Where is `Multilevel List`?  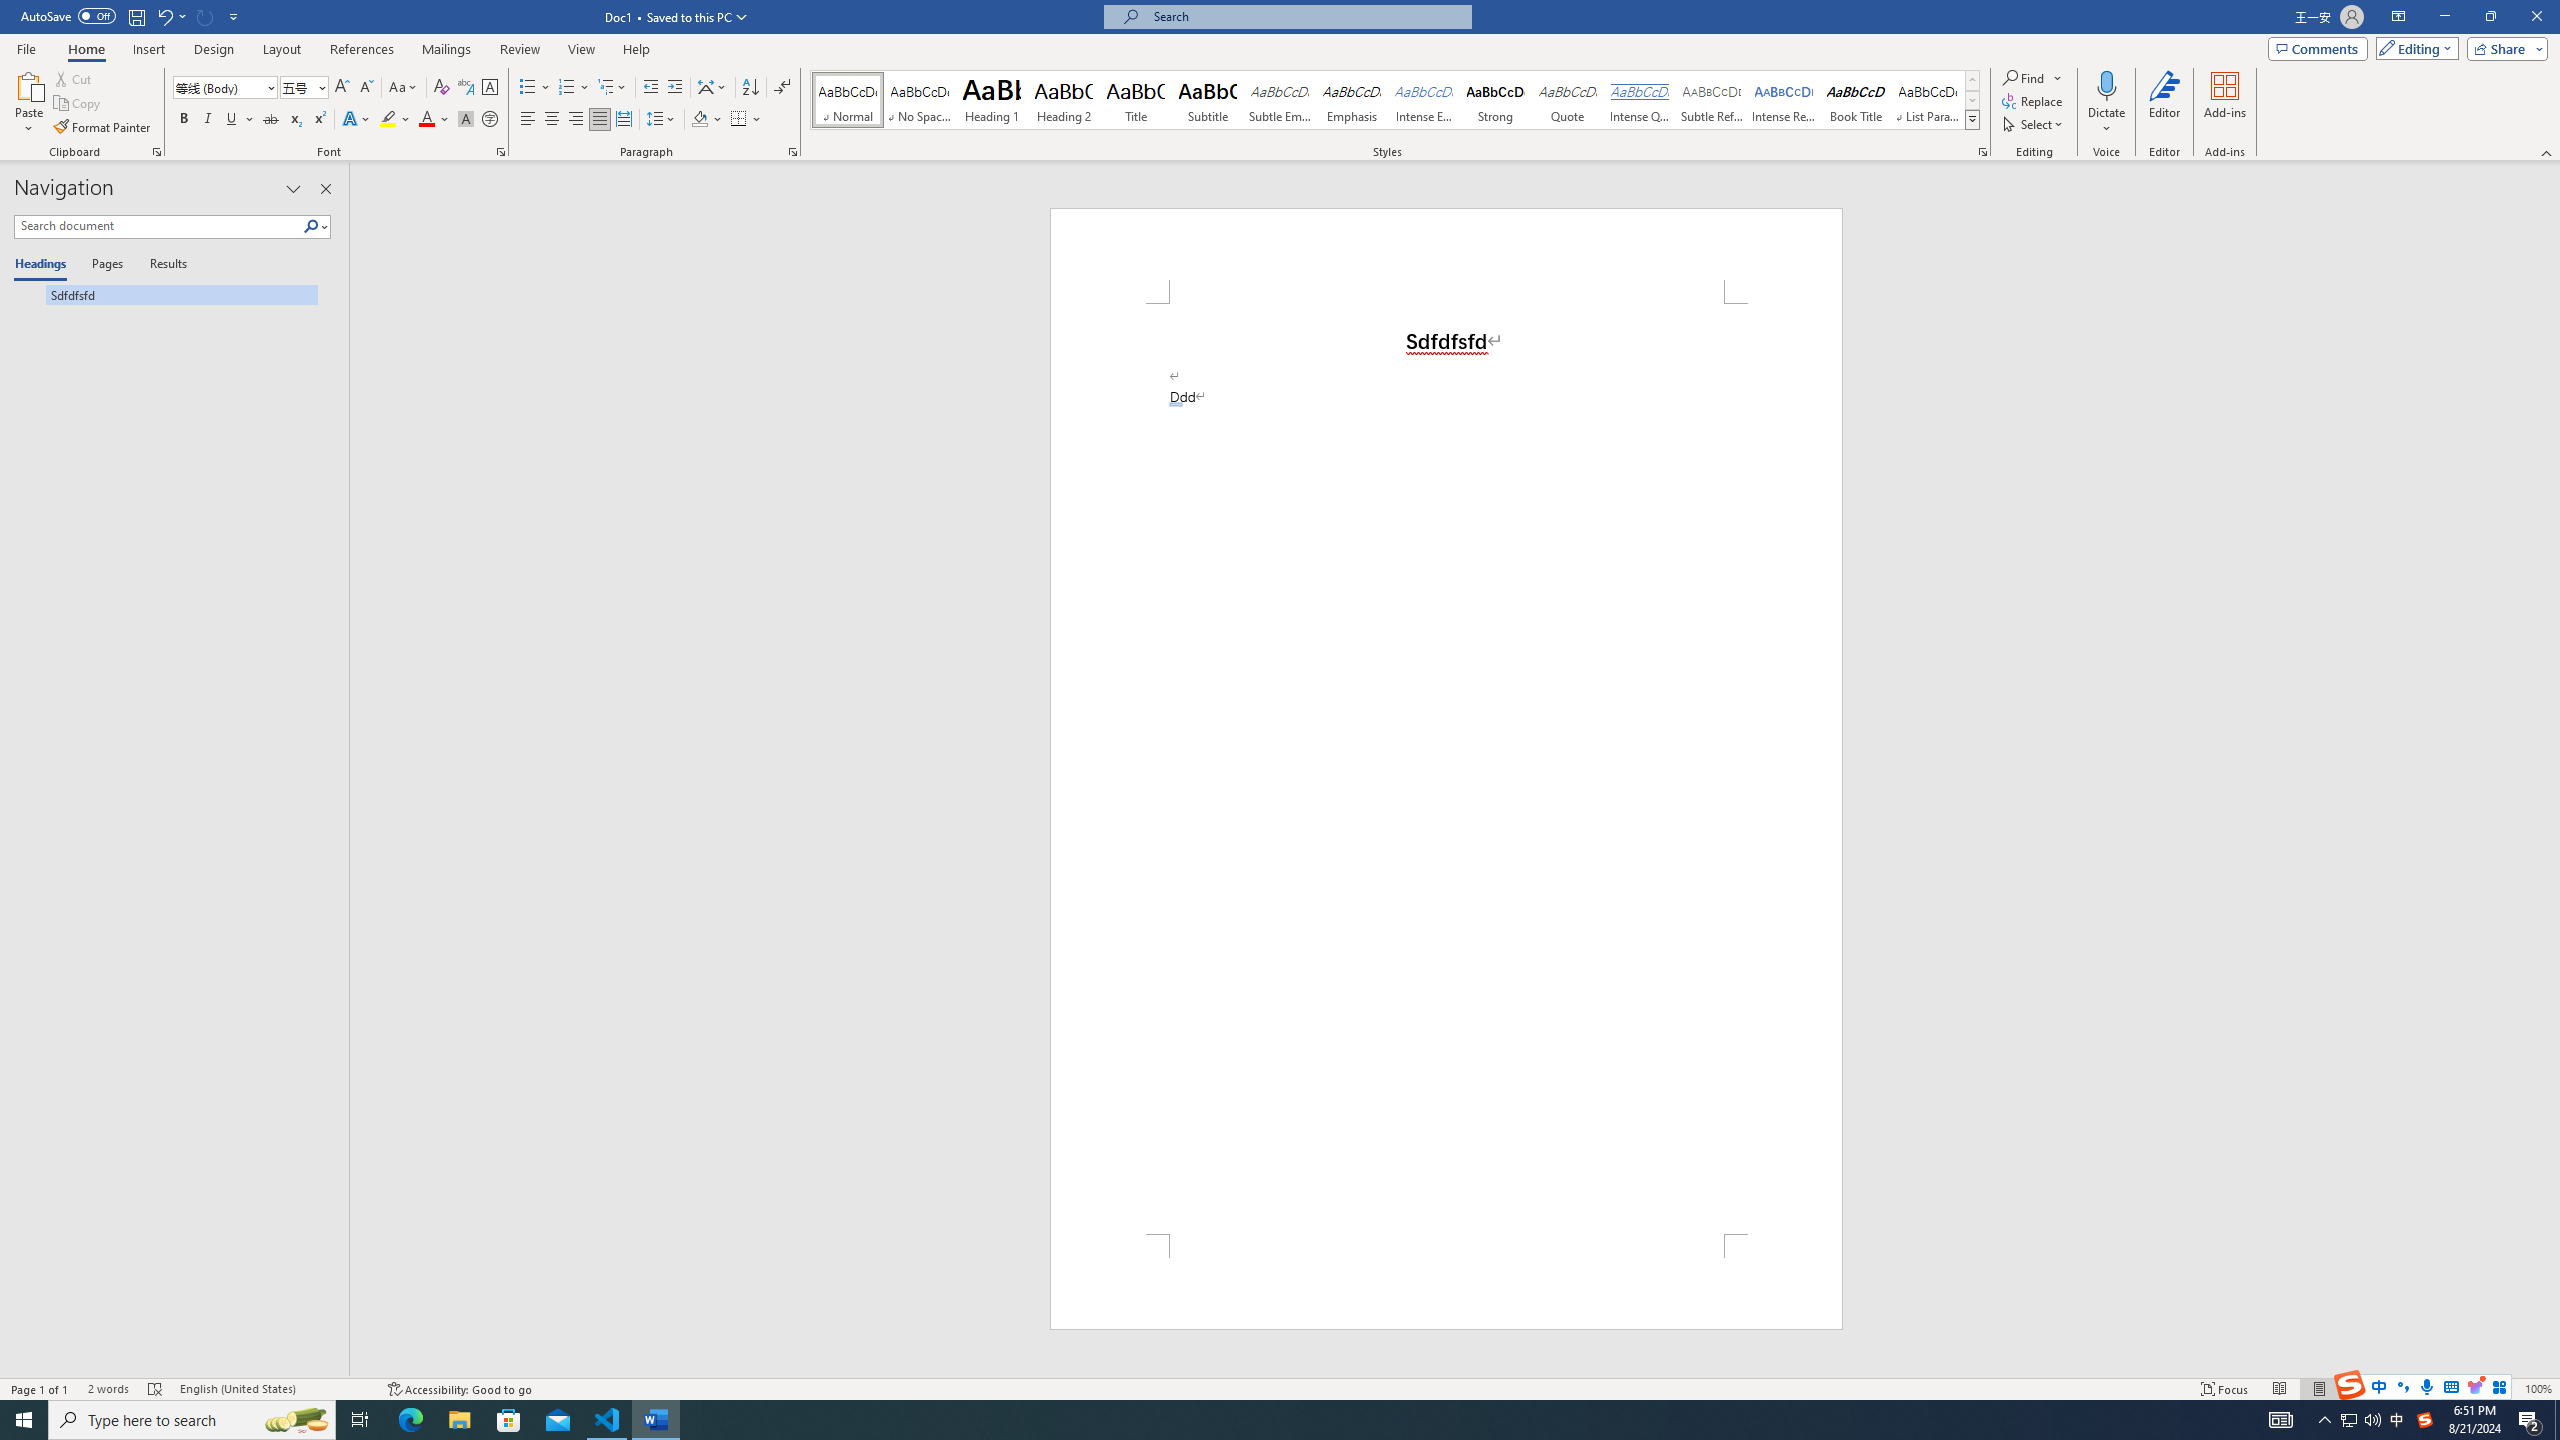 Multilevel List is located at coordinates (611, 88).